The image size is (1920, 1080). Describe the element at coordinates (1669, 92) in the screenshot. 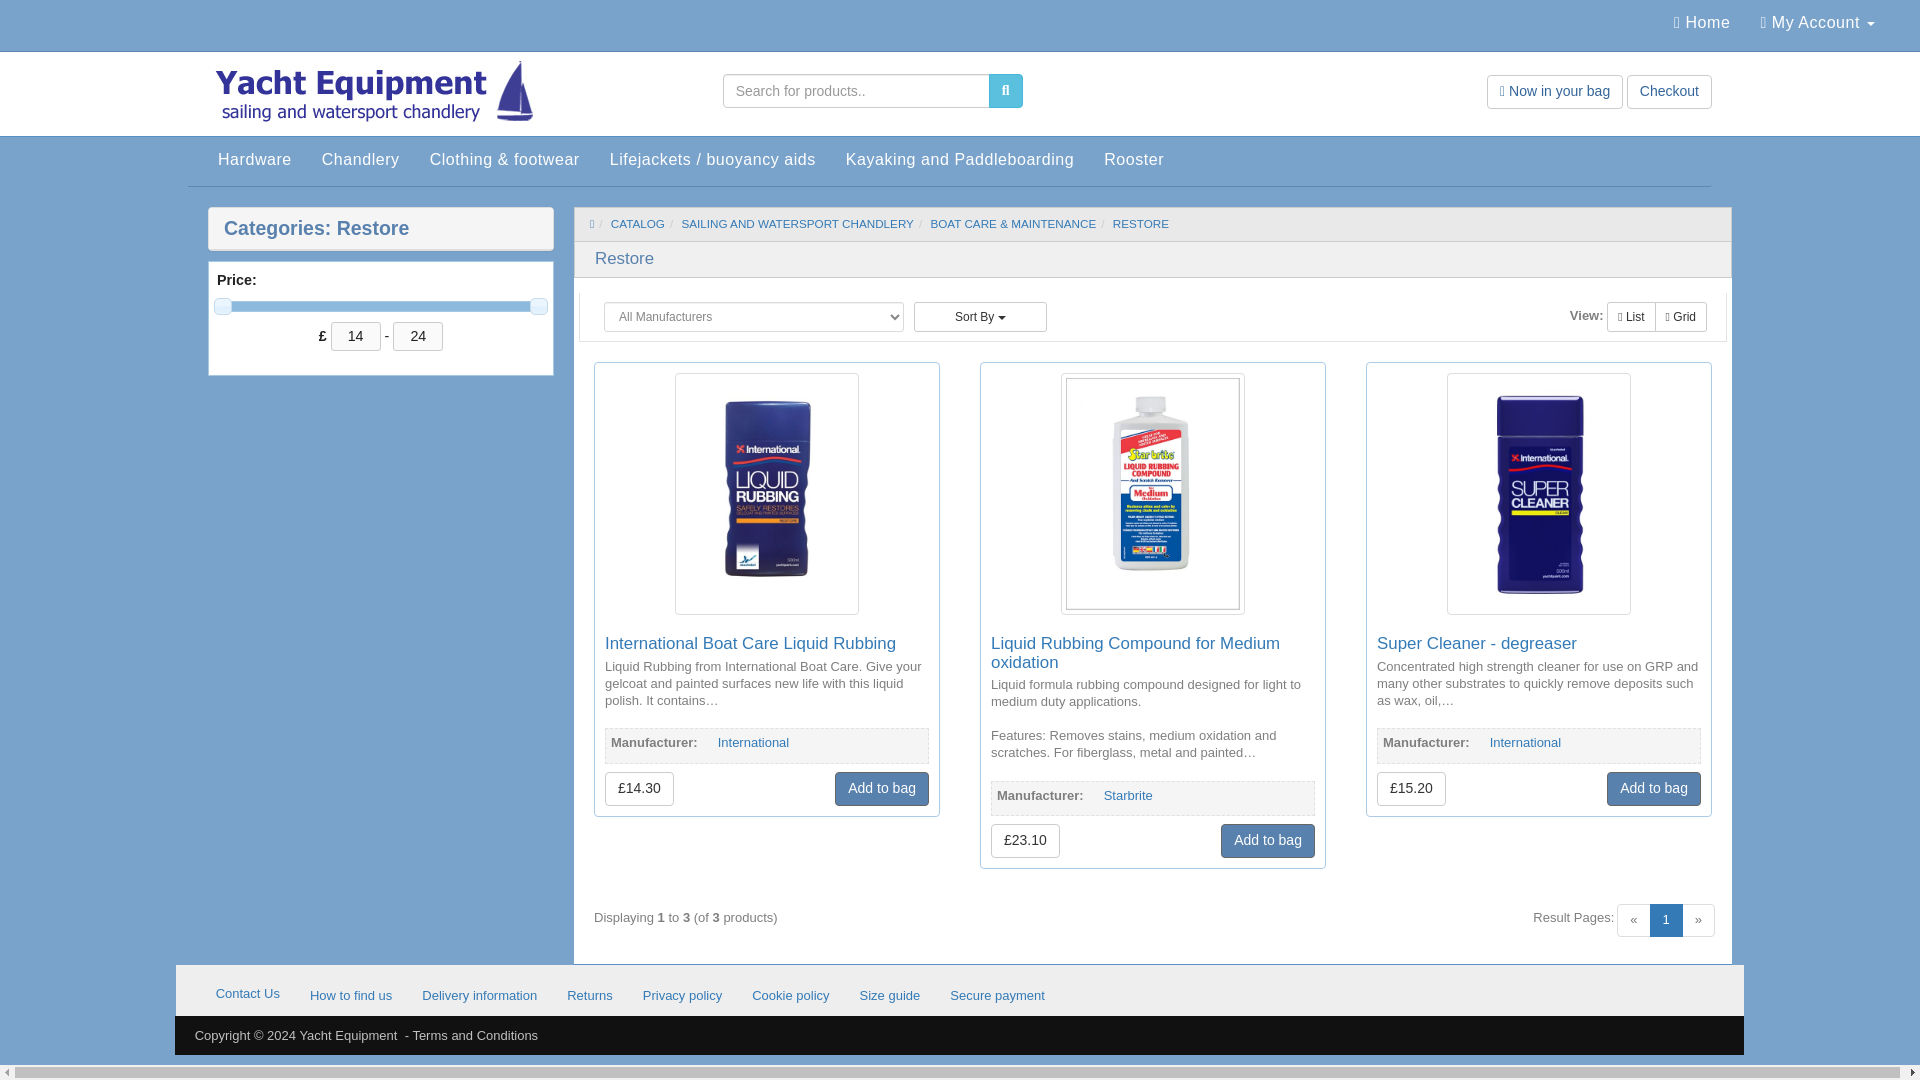

I see `Checkout` at that location.